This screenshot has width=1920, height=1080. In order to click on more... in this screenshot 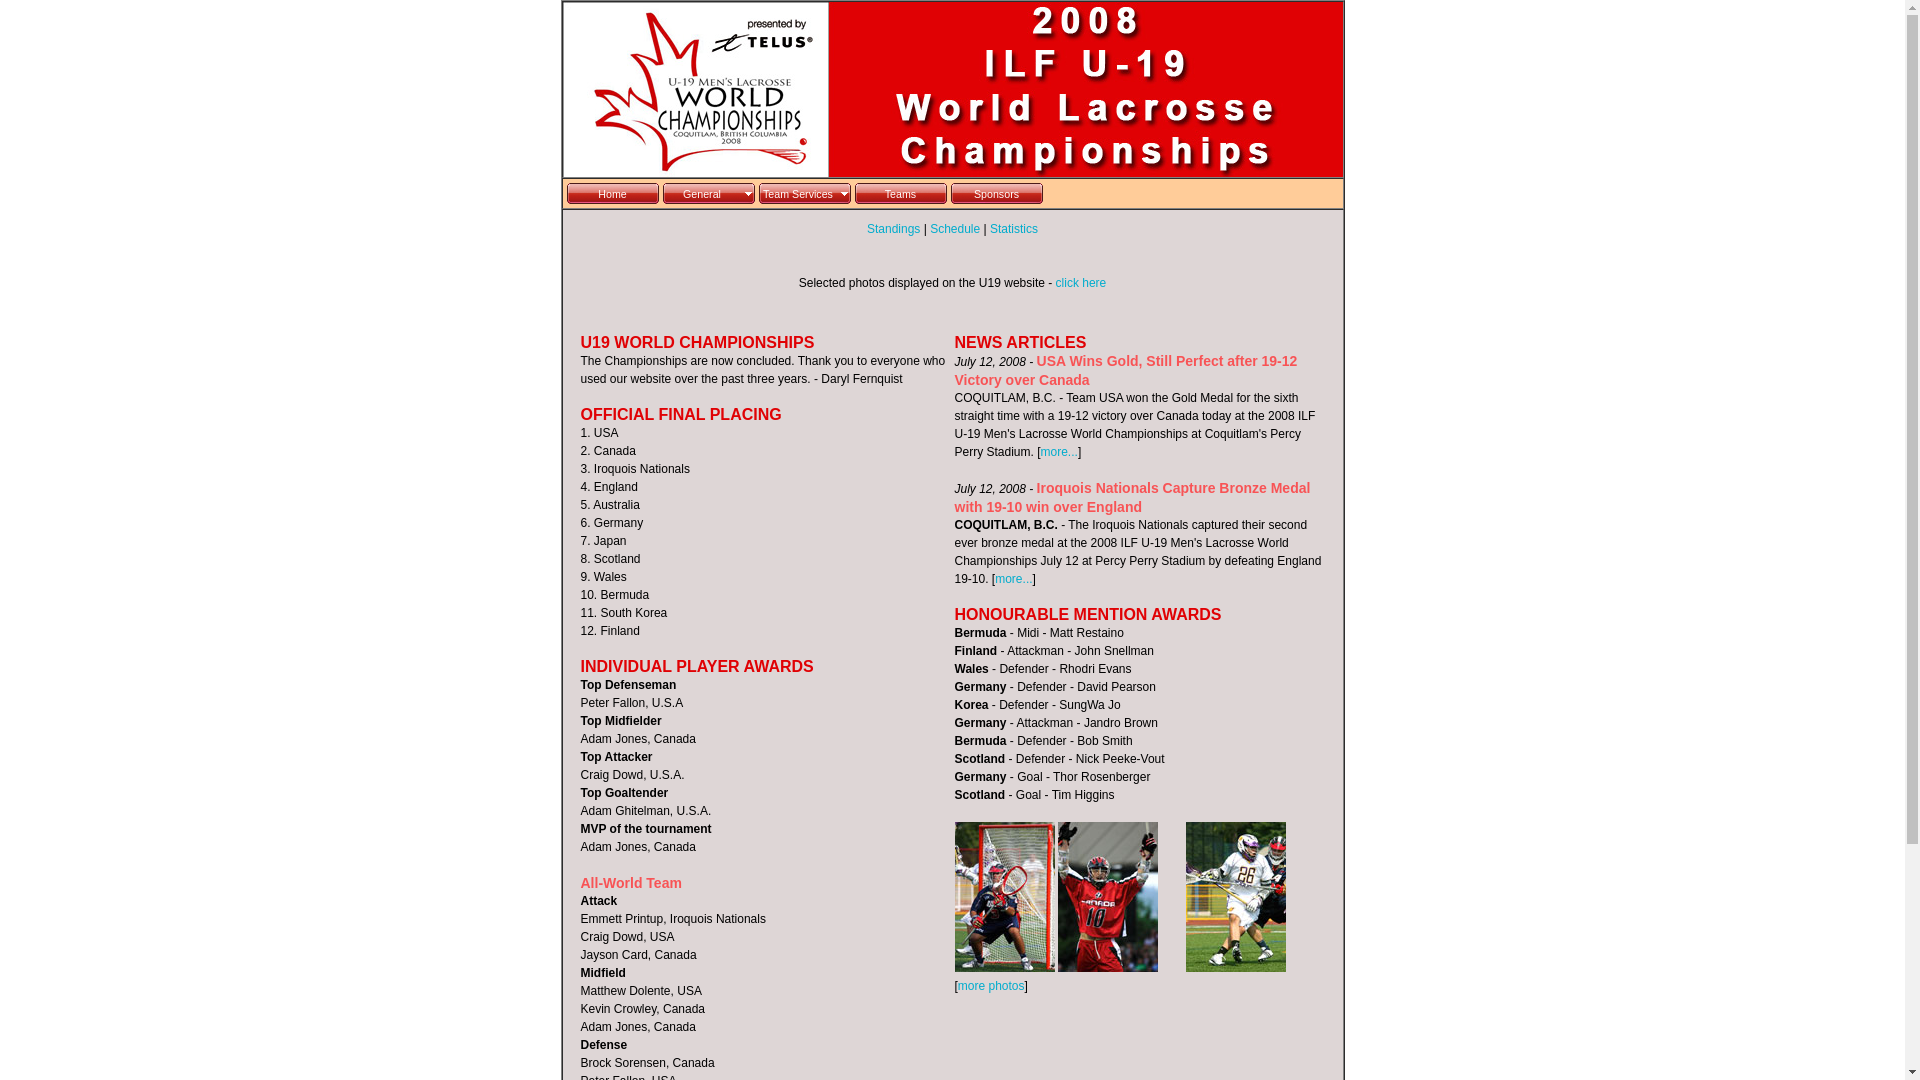, I will do `click(1060, 452)`.